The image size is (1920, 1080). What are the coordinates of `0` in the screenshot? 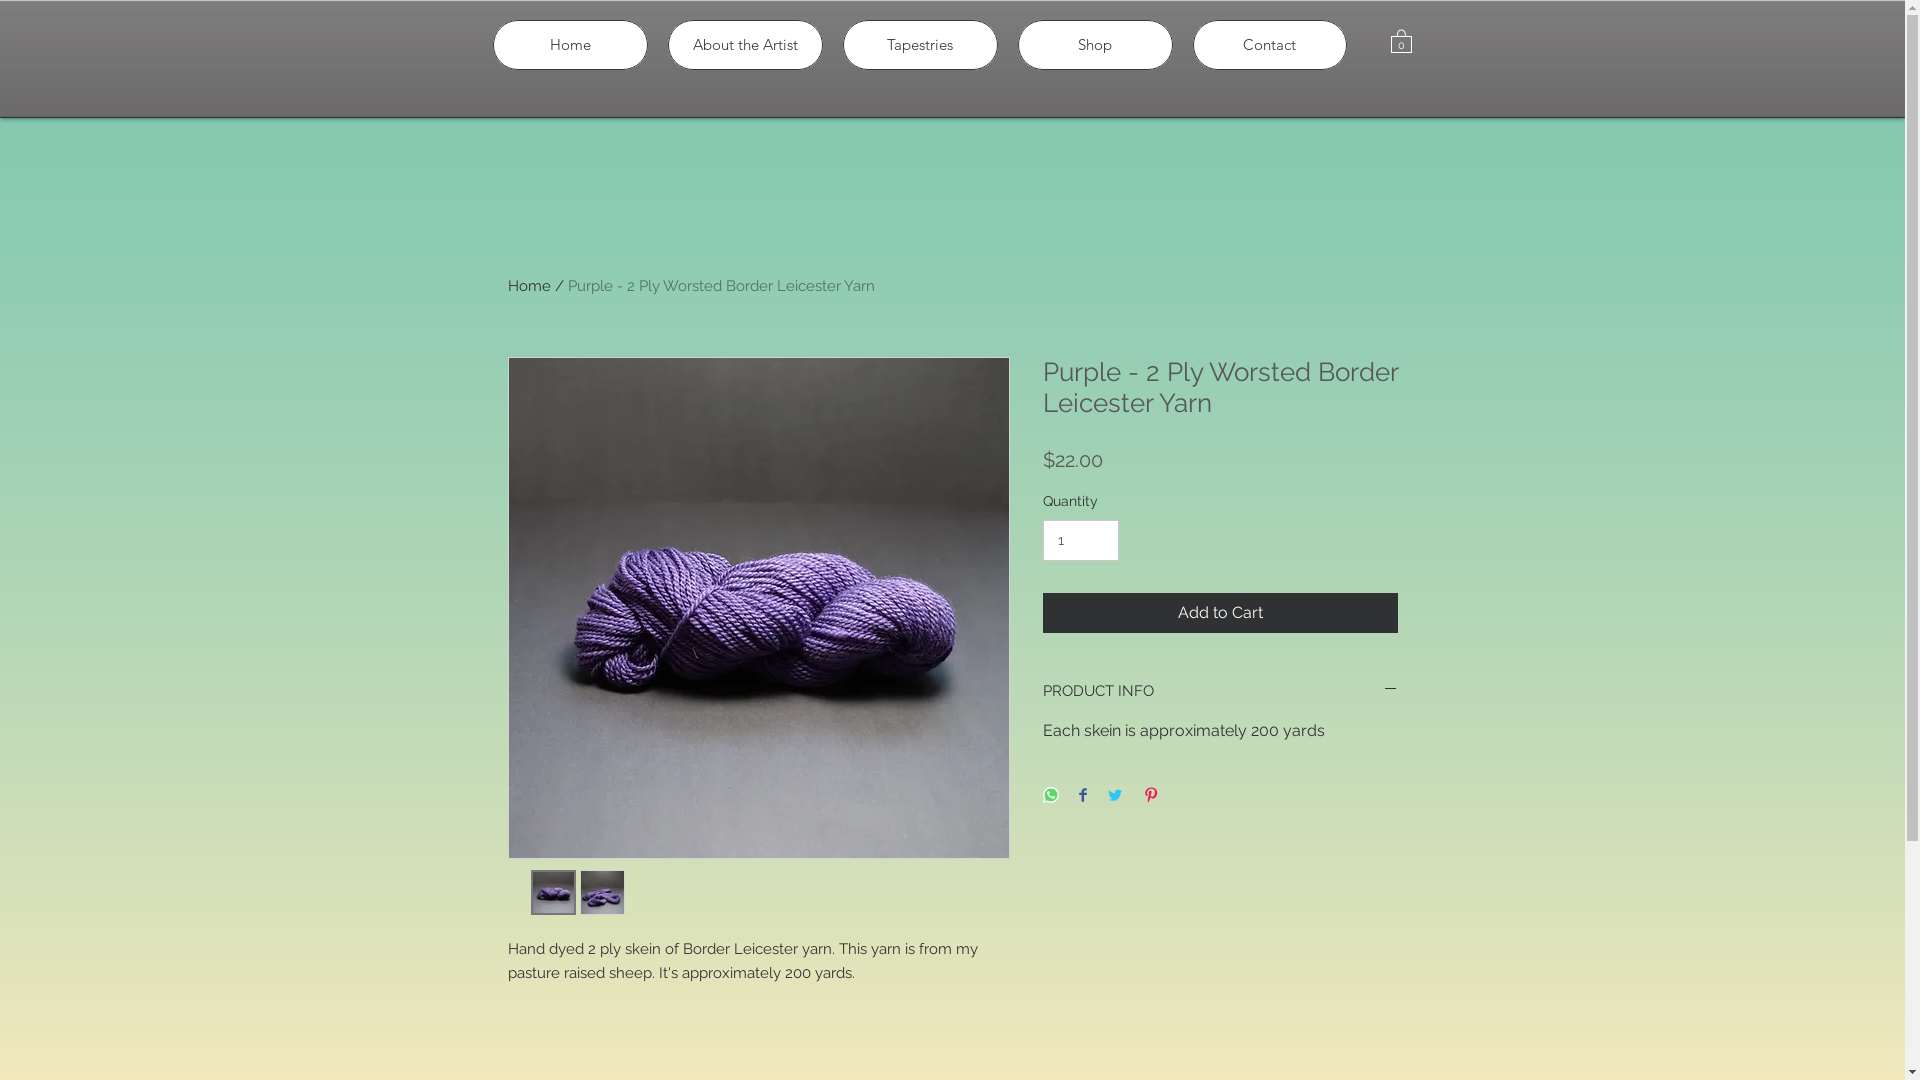 It's located at (1400, 40).